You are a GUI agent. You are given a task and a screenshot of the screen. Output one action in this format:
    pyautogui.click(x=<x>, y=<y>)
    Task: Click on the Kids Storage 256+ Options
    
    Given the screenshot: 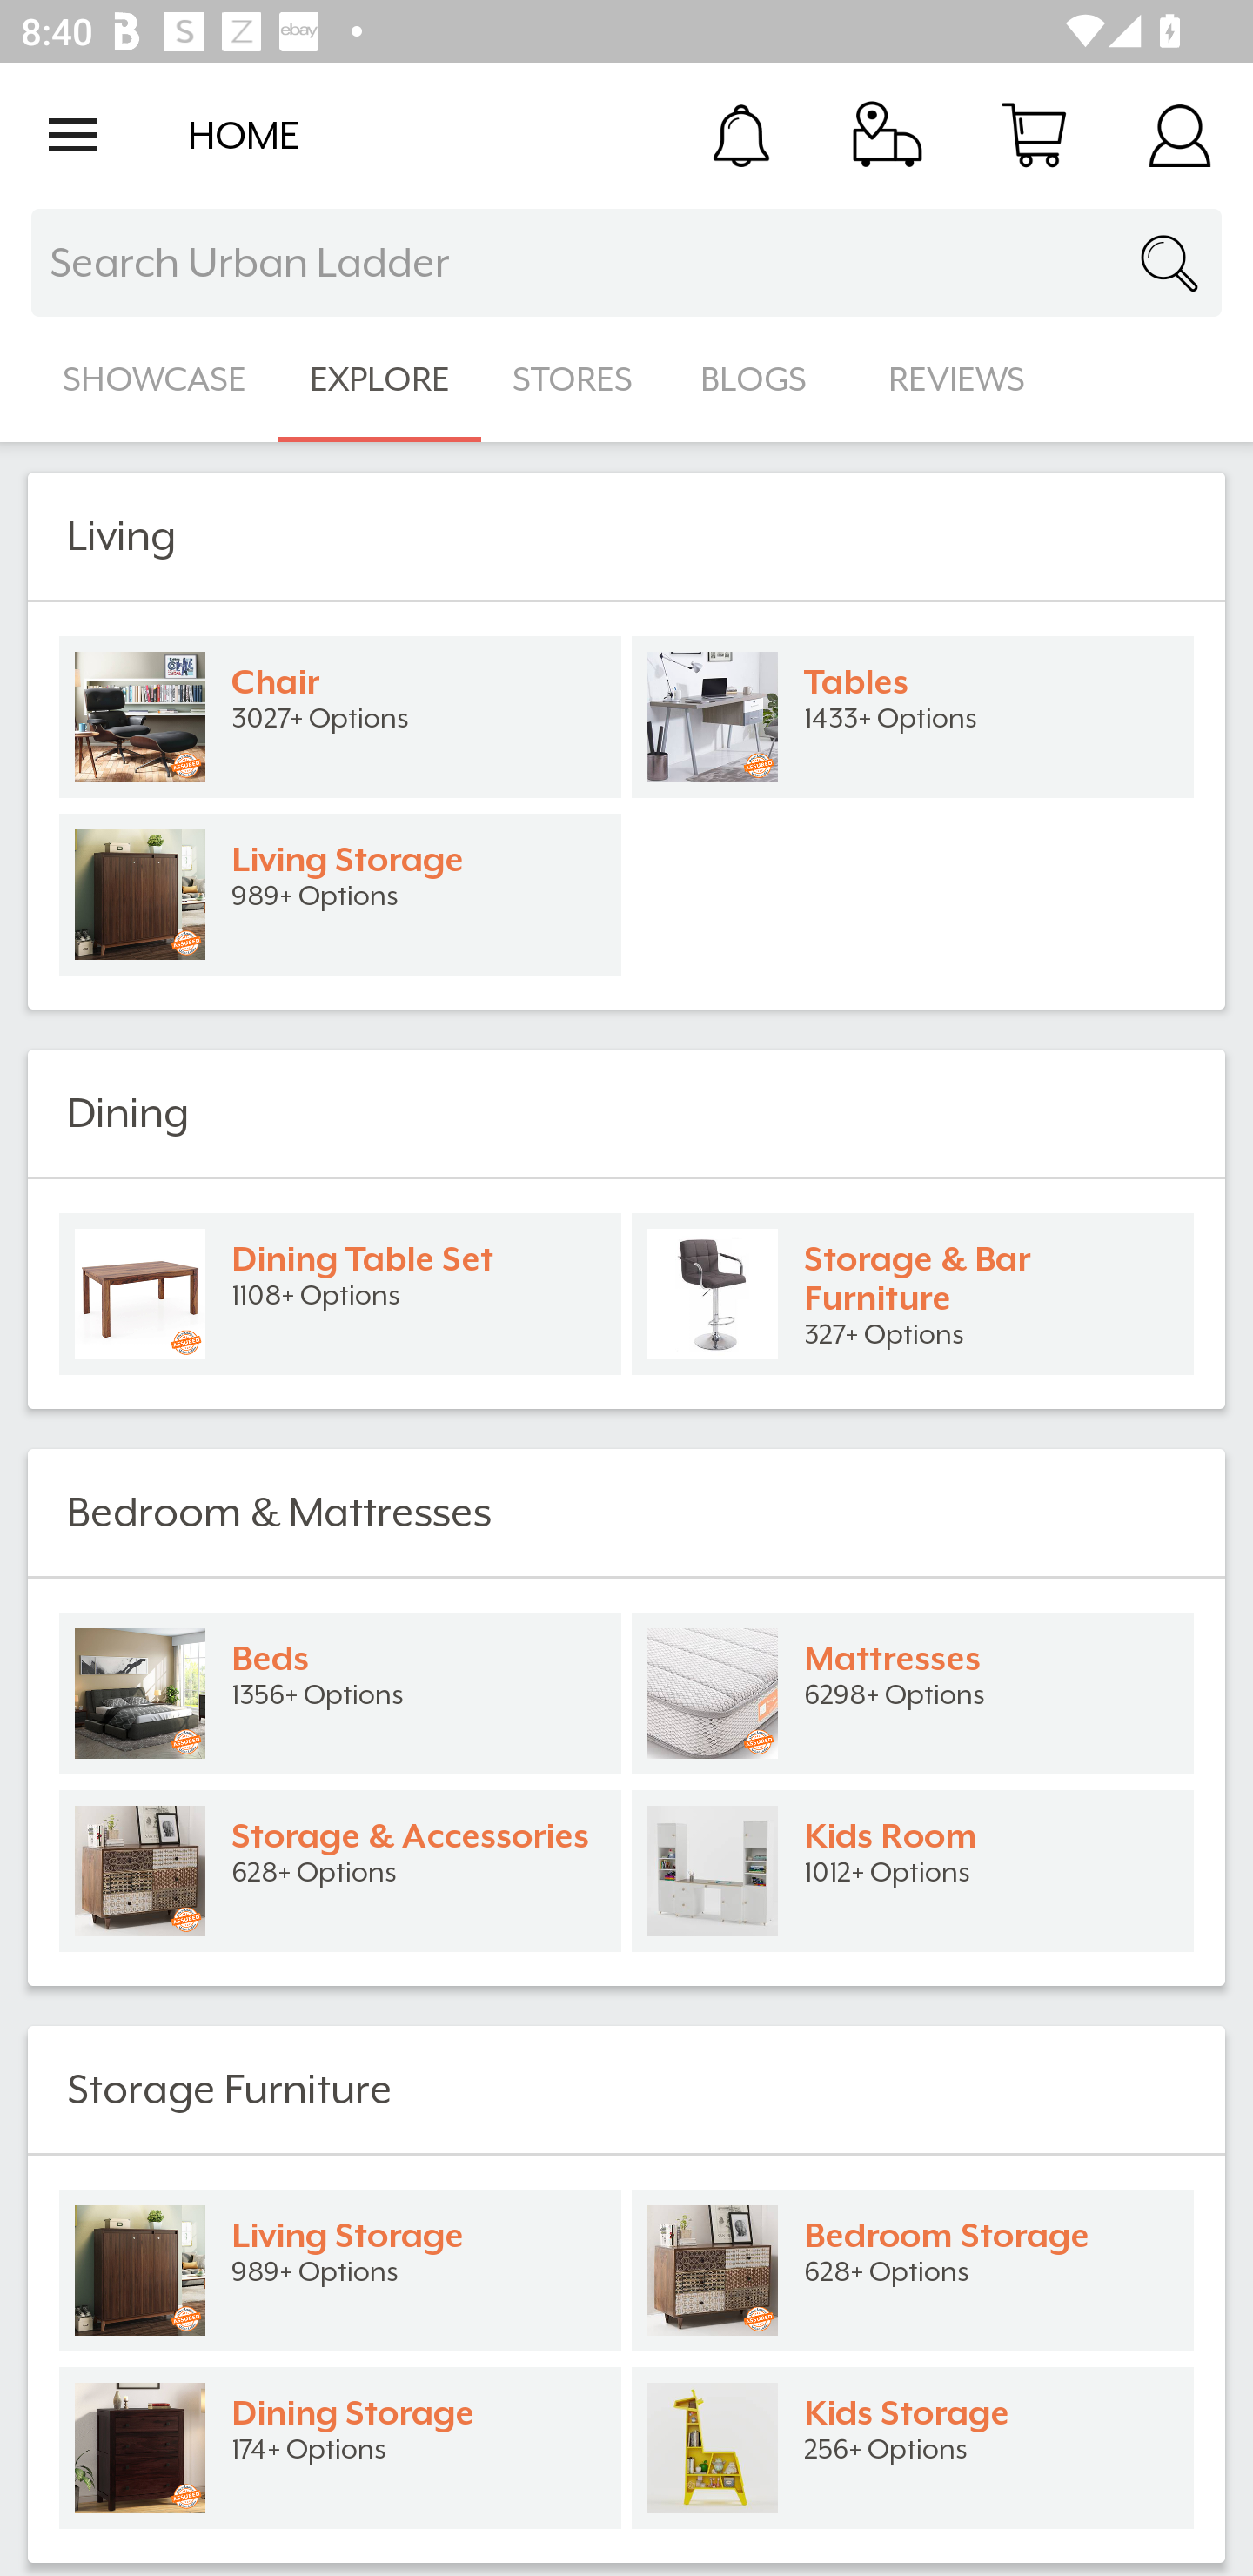 What is the action you would take?
    pyautogui.click(x=913, y=2448)
    